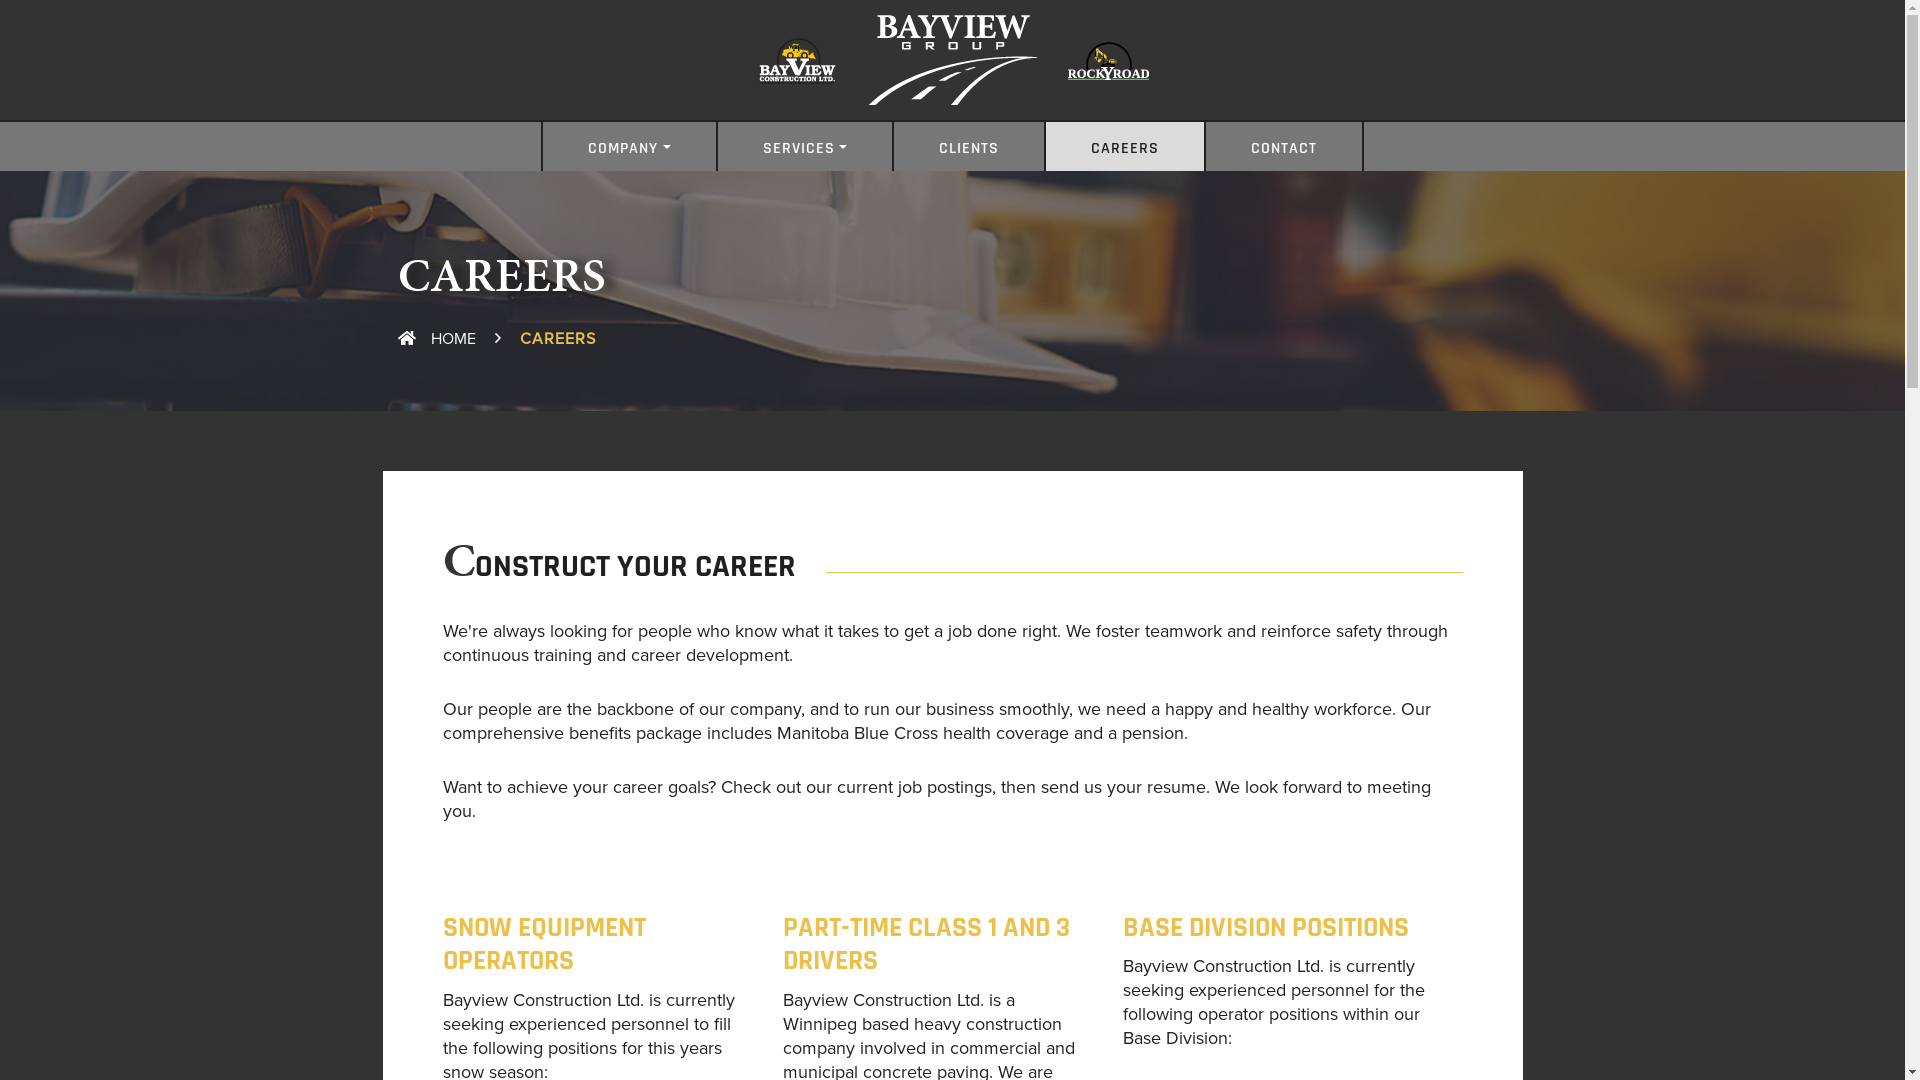 Image resolution: width=1920 pixels, height=1080 pixels. Describe the element at coordinates (1125, 146) in the screenshot. I see `CAREERS` at that location.